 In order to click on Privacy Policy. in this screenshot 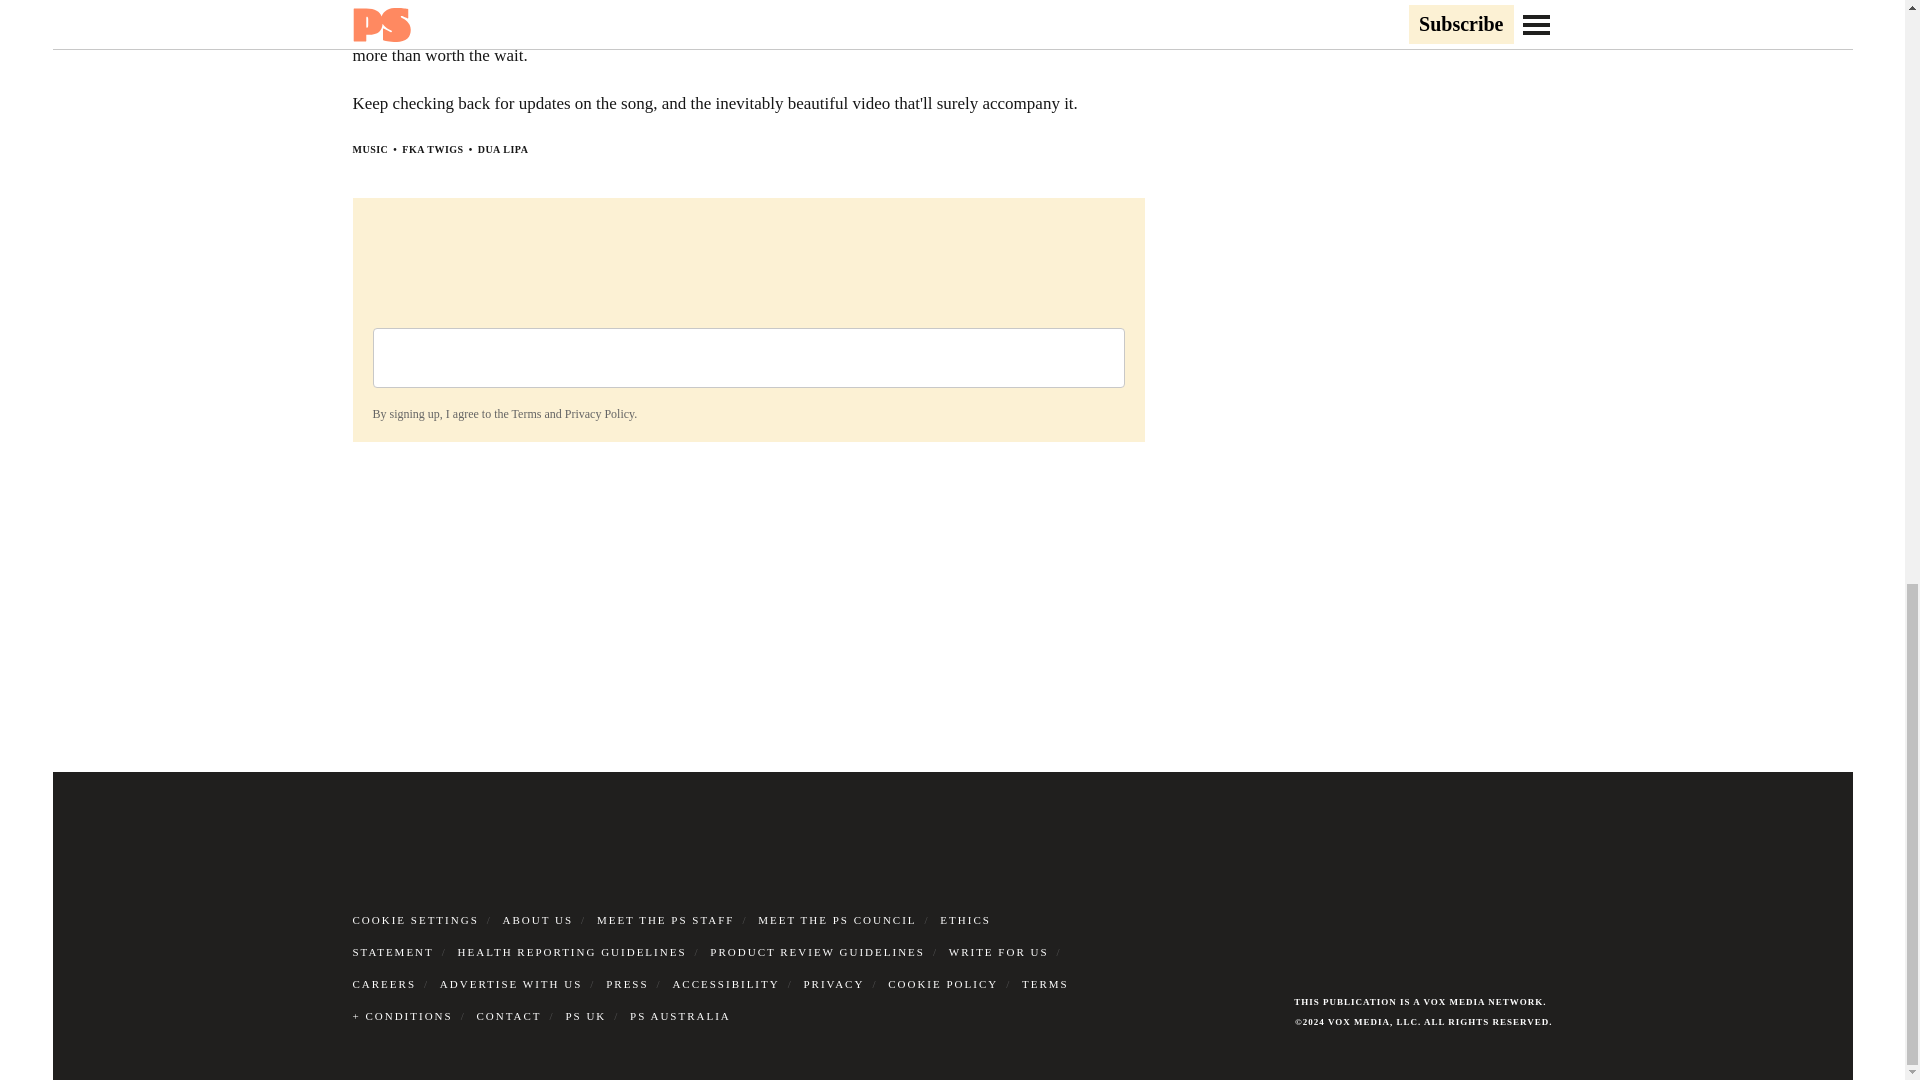, I will do `click(600, 414)`.